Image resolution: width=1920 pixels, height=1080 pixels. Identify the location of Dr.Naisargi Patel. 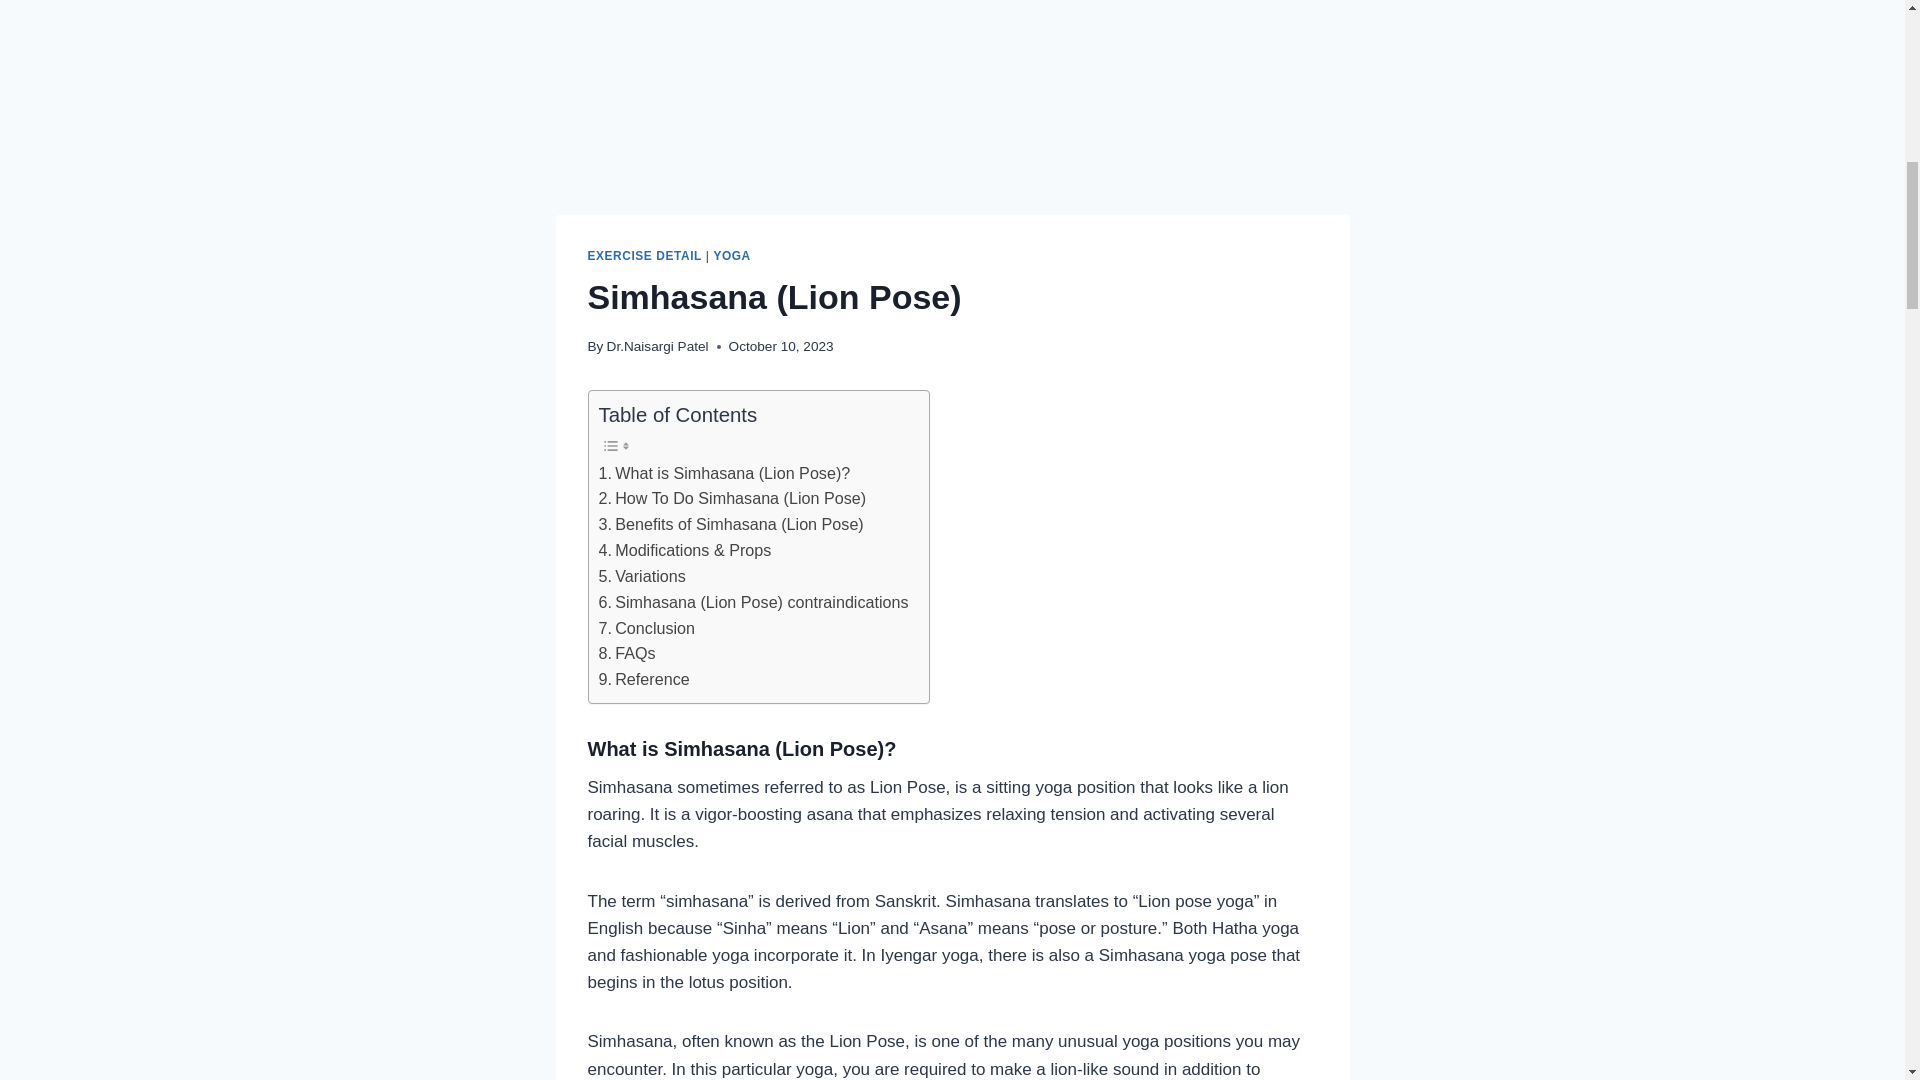
(657, 346).